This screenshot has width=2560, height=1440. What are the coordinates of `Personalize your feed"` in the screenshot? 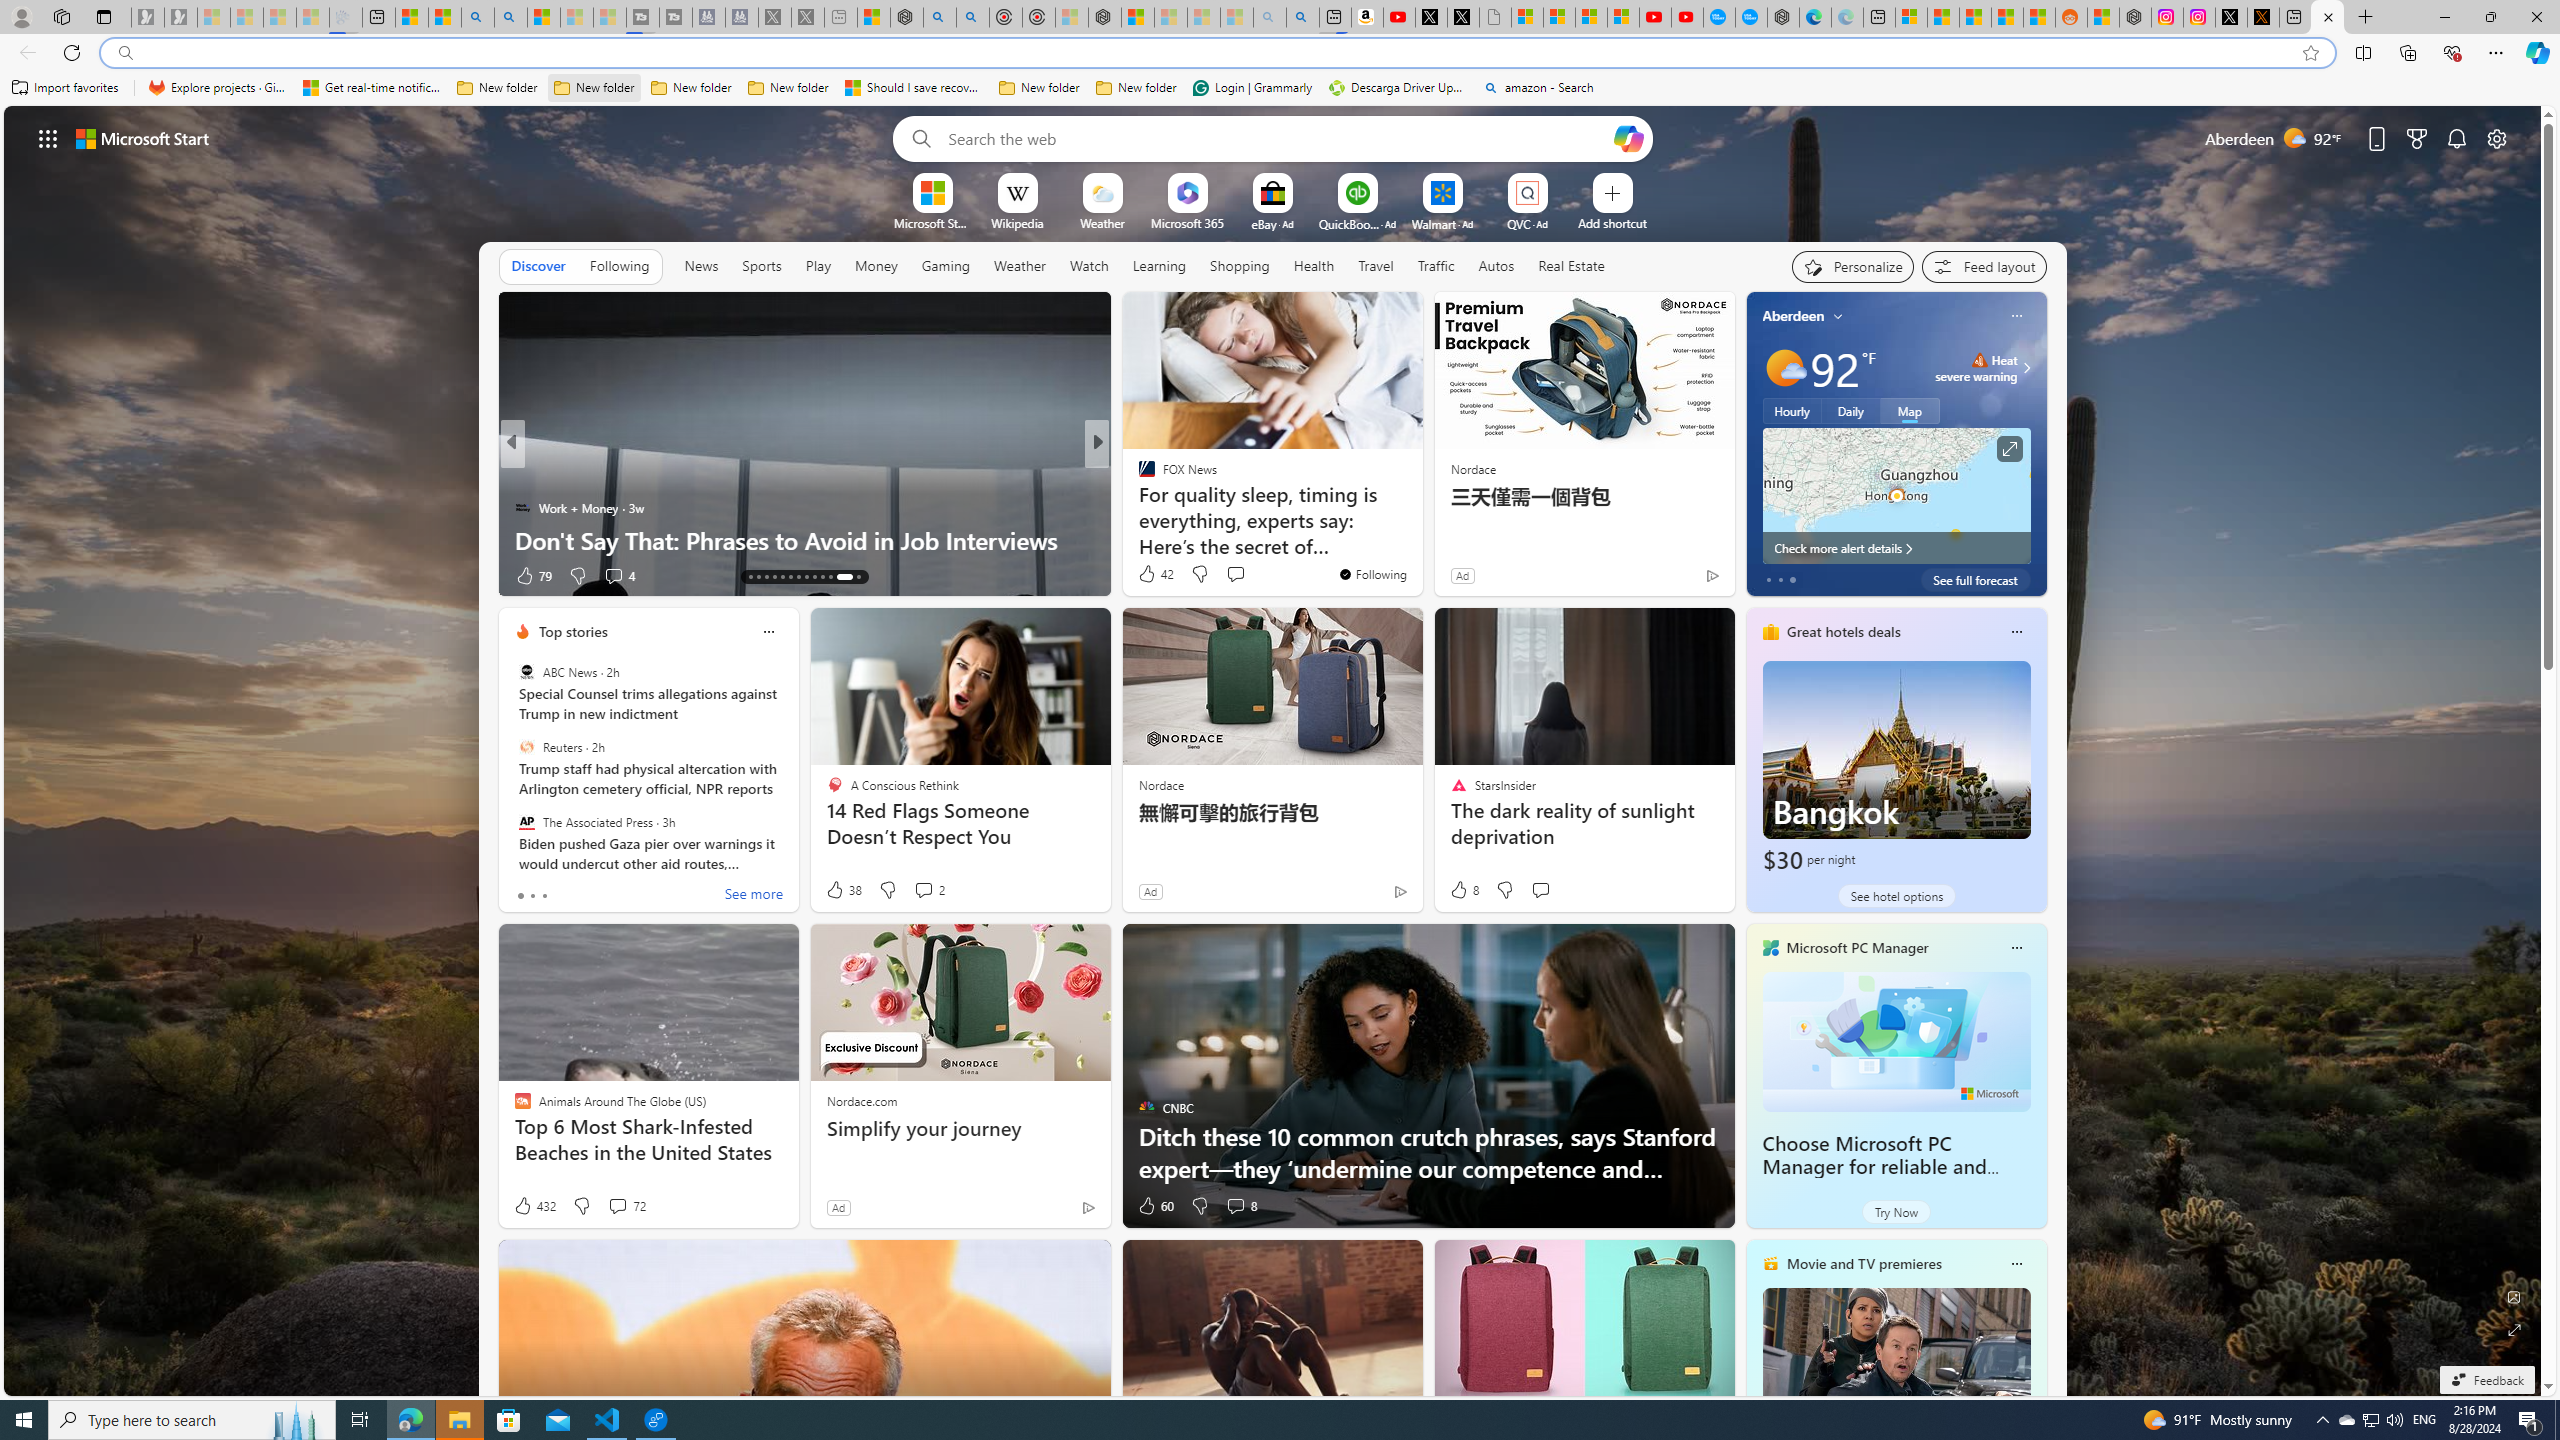 It's located at (1853, 266).